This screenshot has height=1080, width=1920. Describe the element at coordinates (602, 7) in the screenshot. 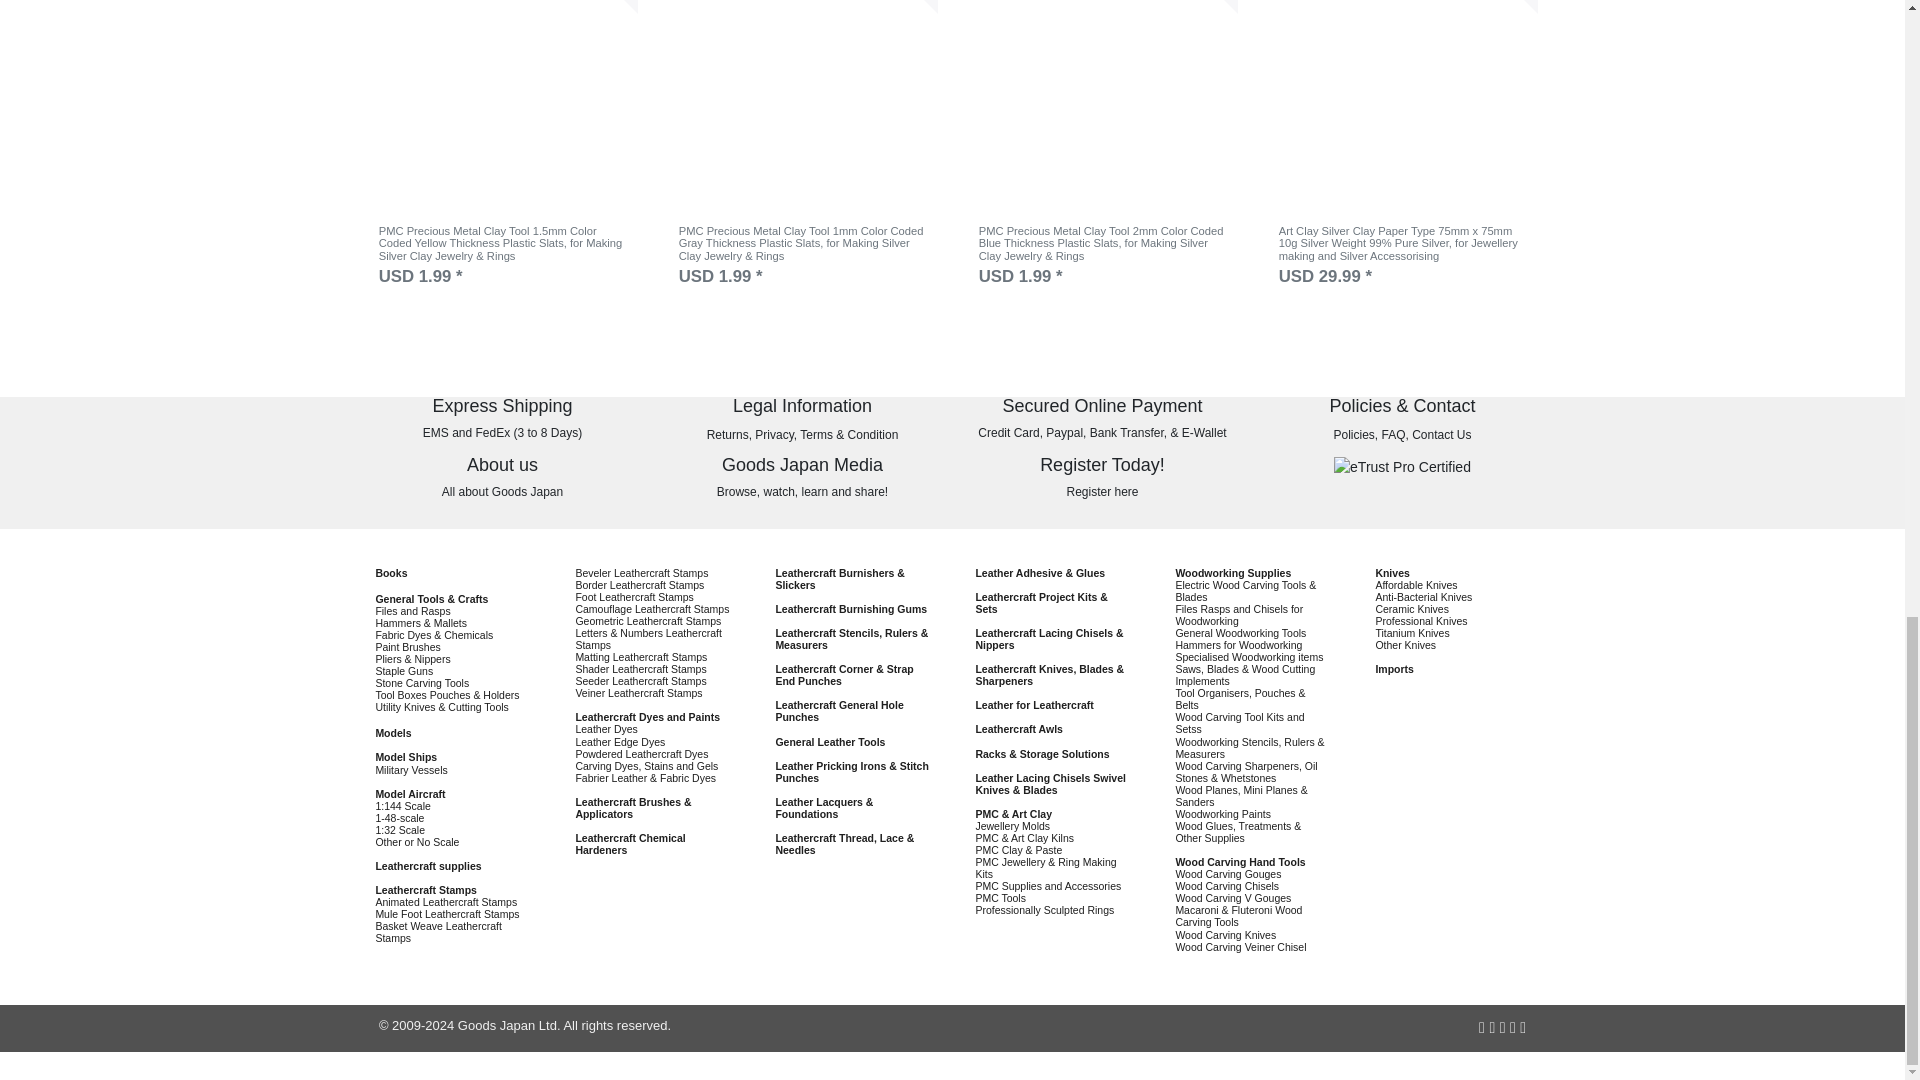

I see `Add to cart` at that location.